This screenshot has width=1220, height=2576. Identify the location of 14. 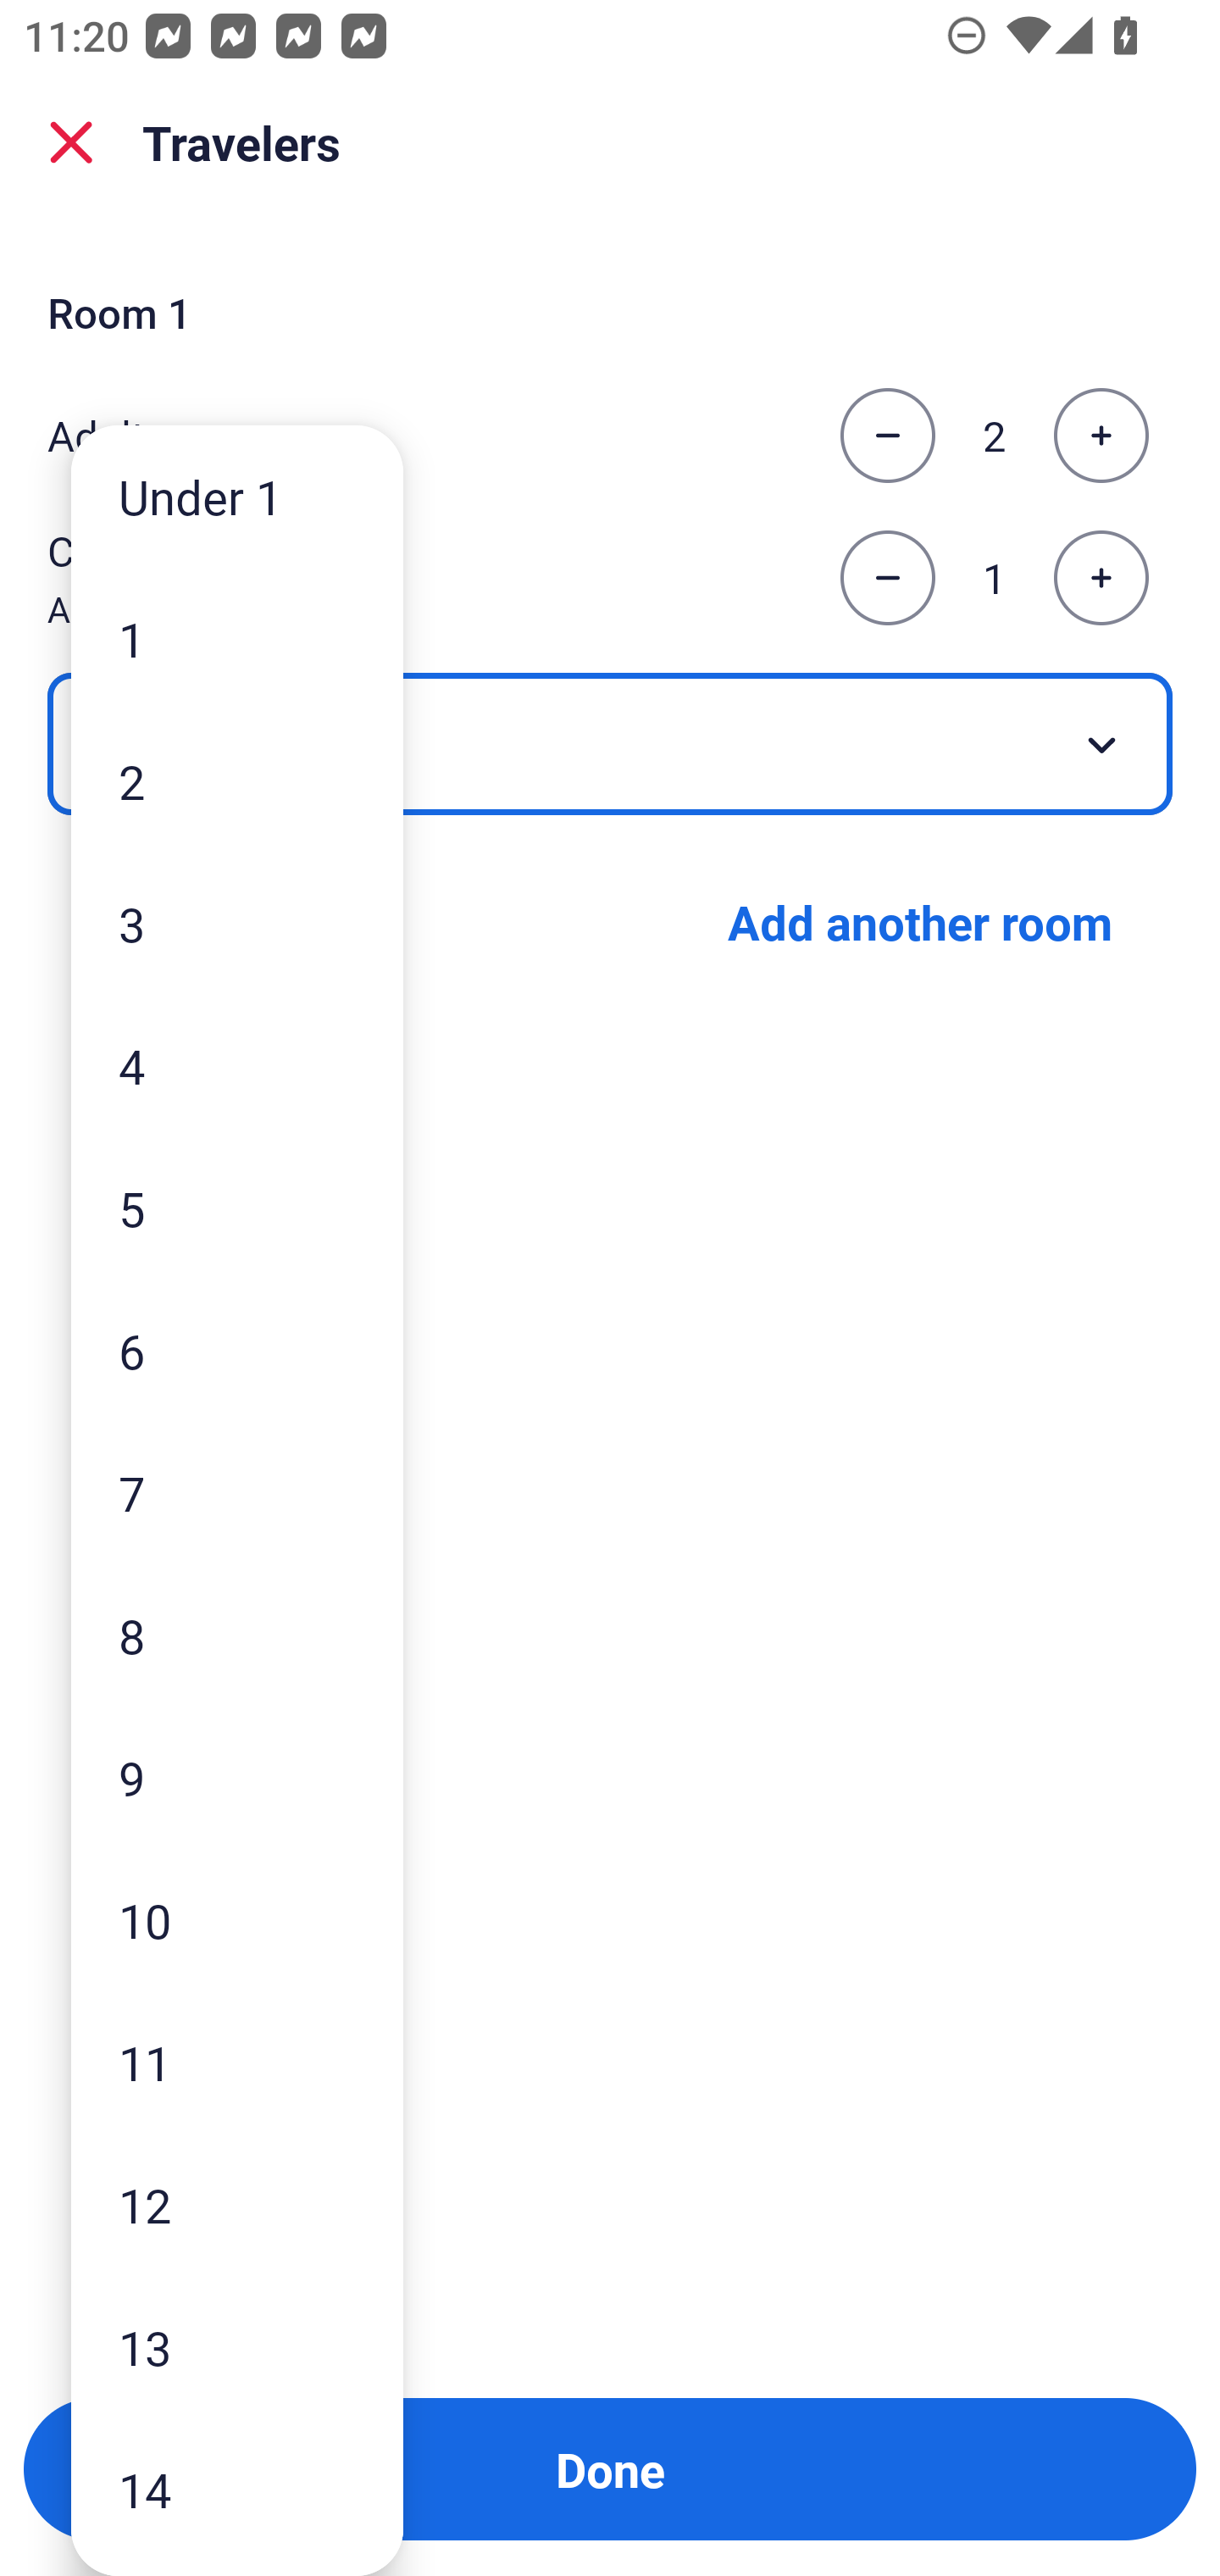
(237, 2490).